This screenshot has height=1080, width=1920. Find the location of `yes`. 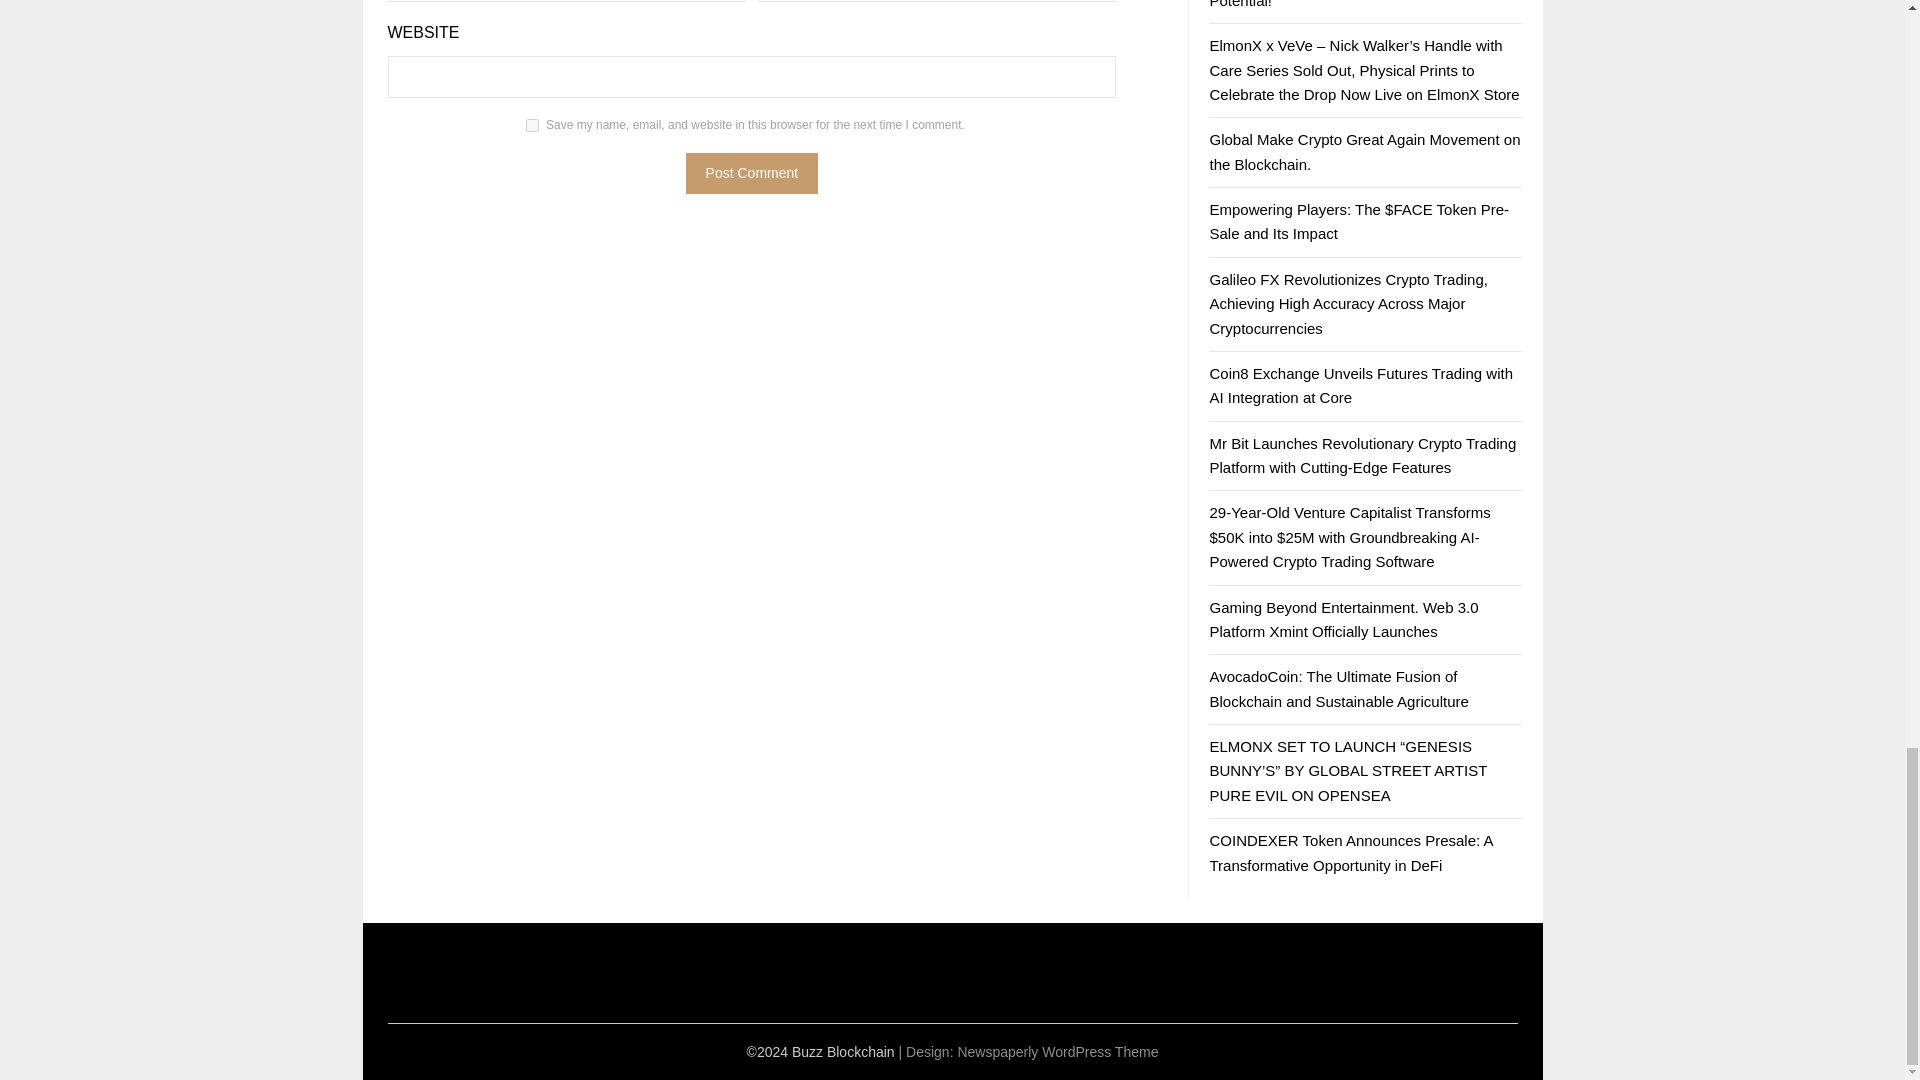

yes is located at coordinates (532, 124).